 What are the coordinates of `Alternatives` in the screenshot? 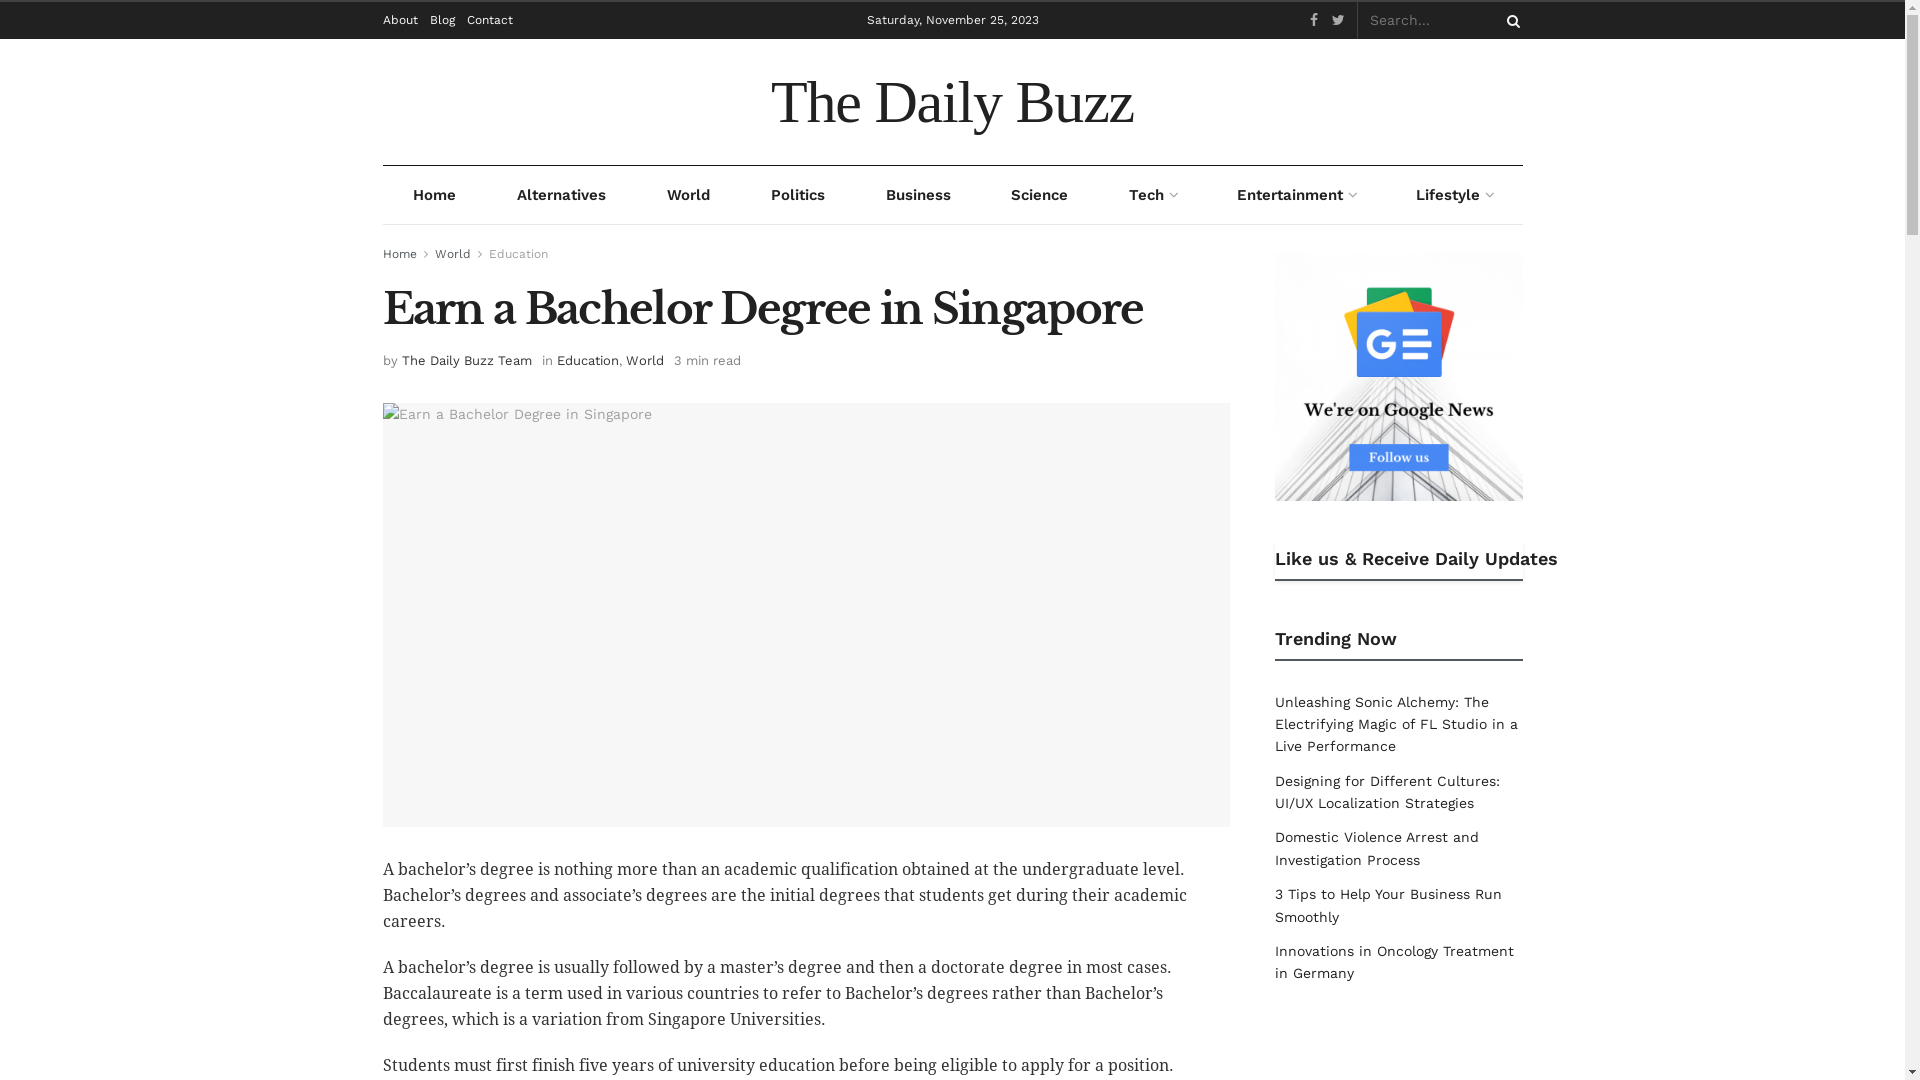 It's located at (561, 195).